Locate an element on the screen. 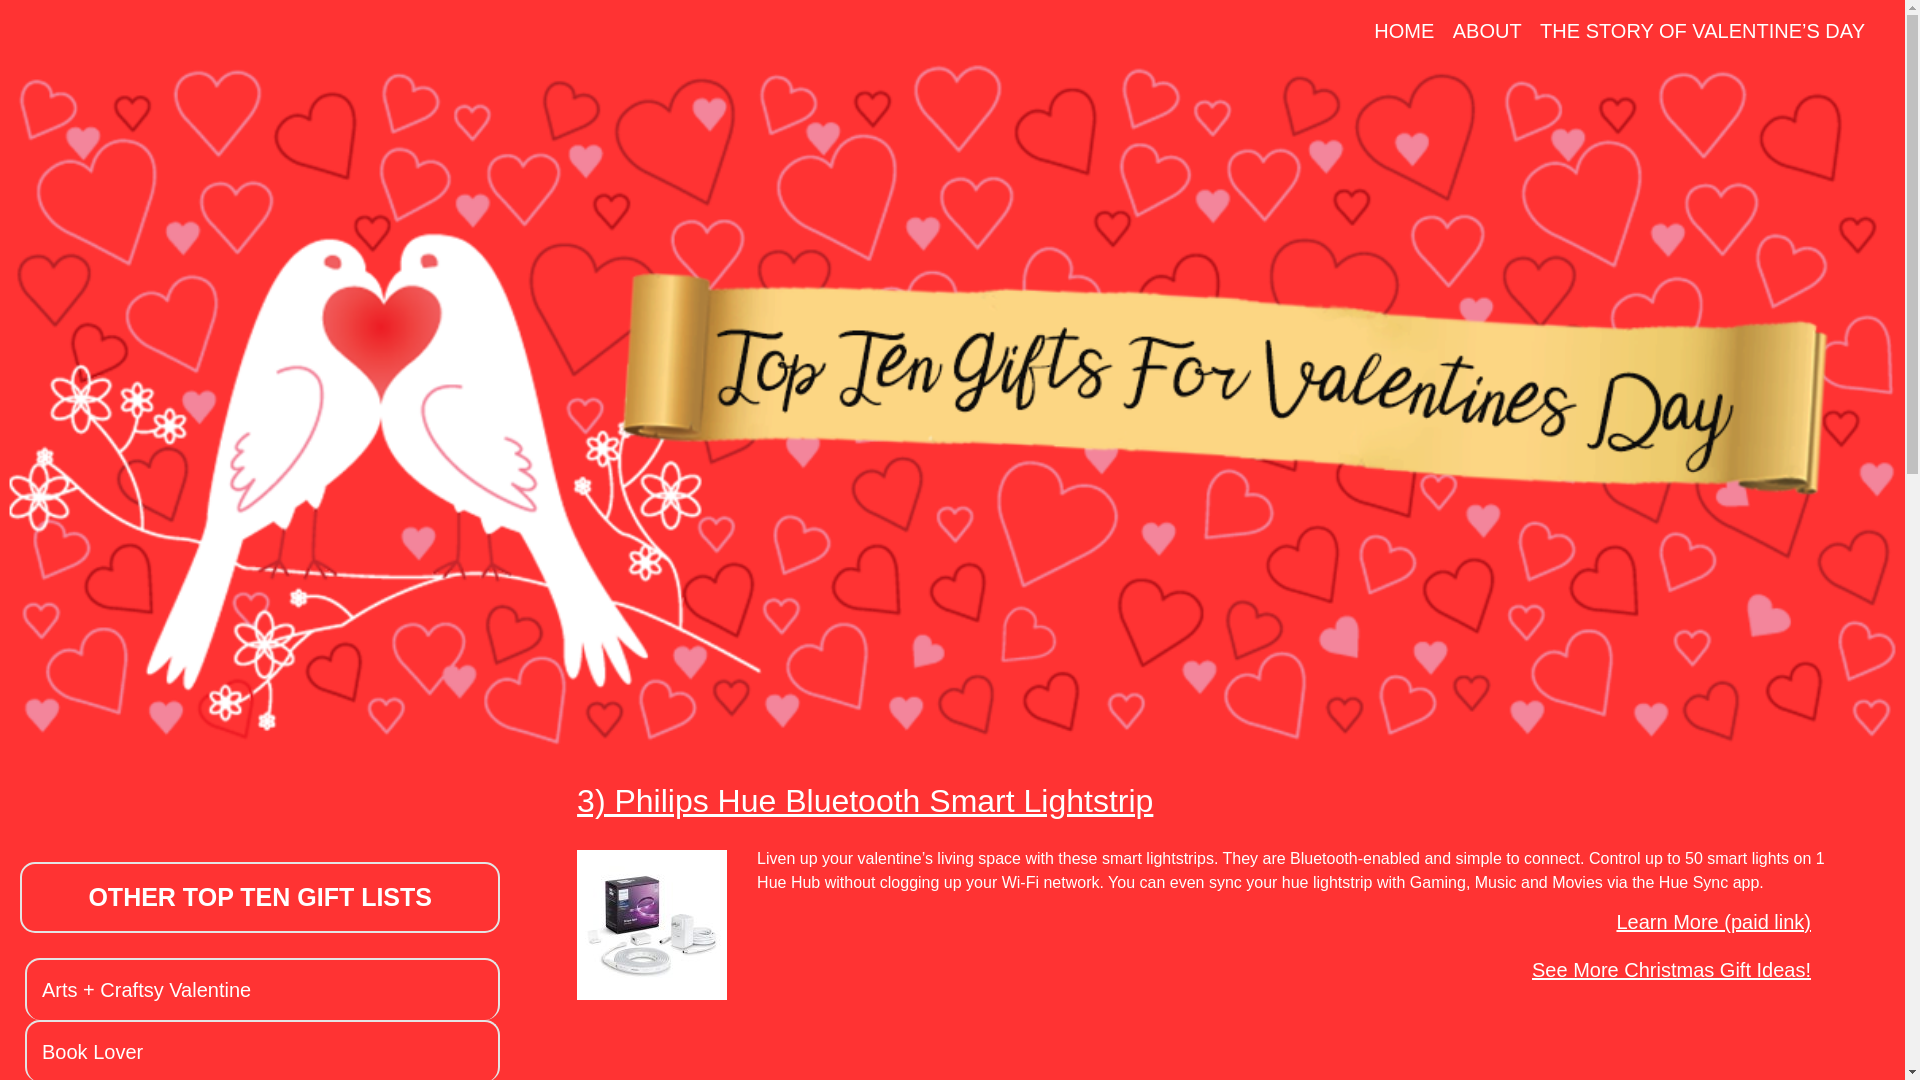 The height and width of the screenshot is (1080, 1920). HOME is located at coordinates (1404, 31).